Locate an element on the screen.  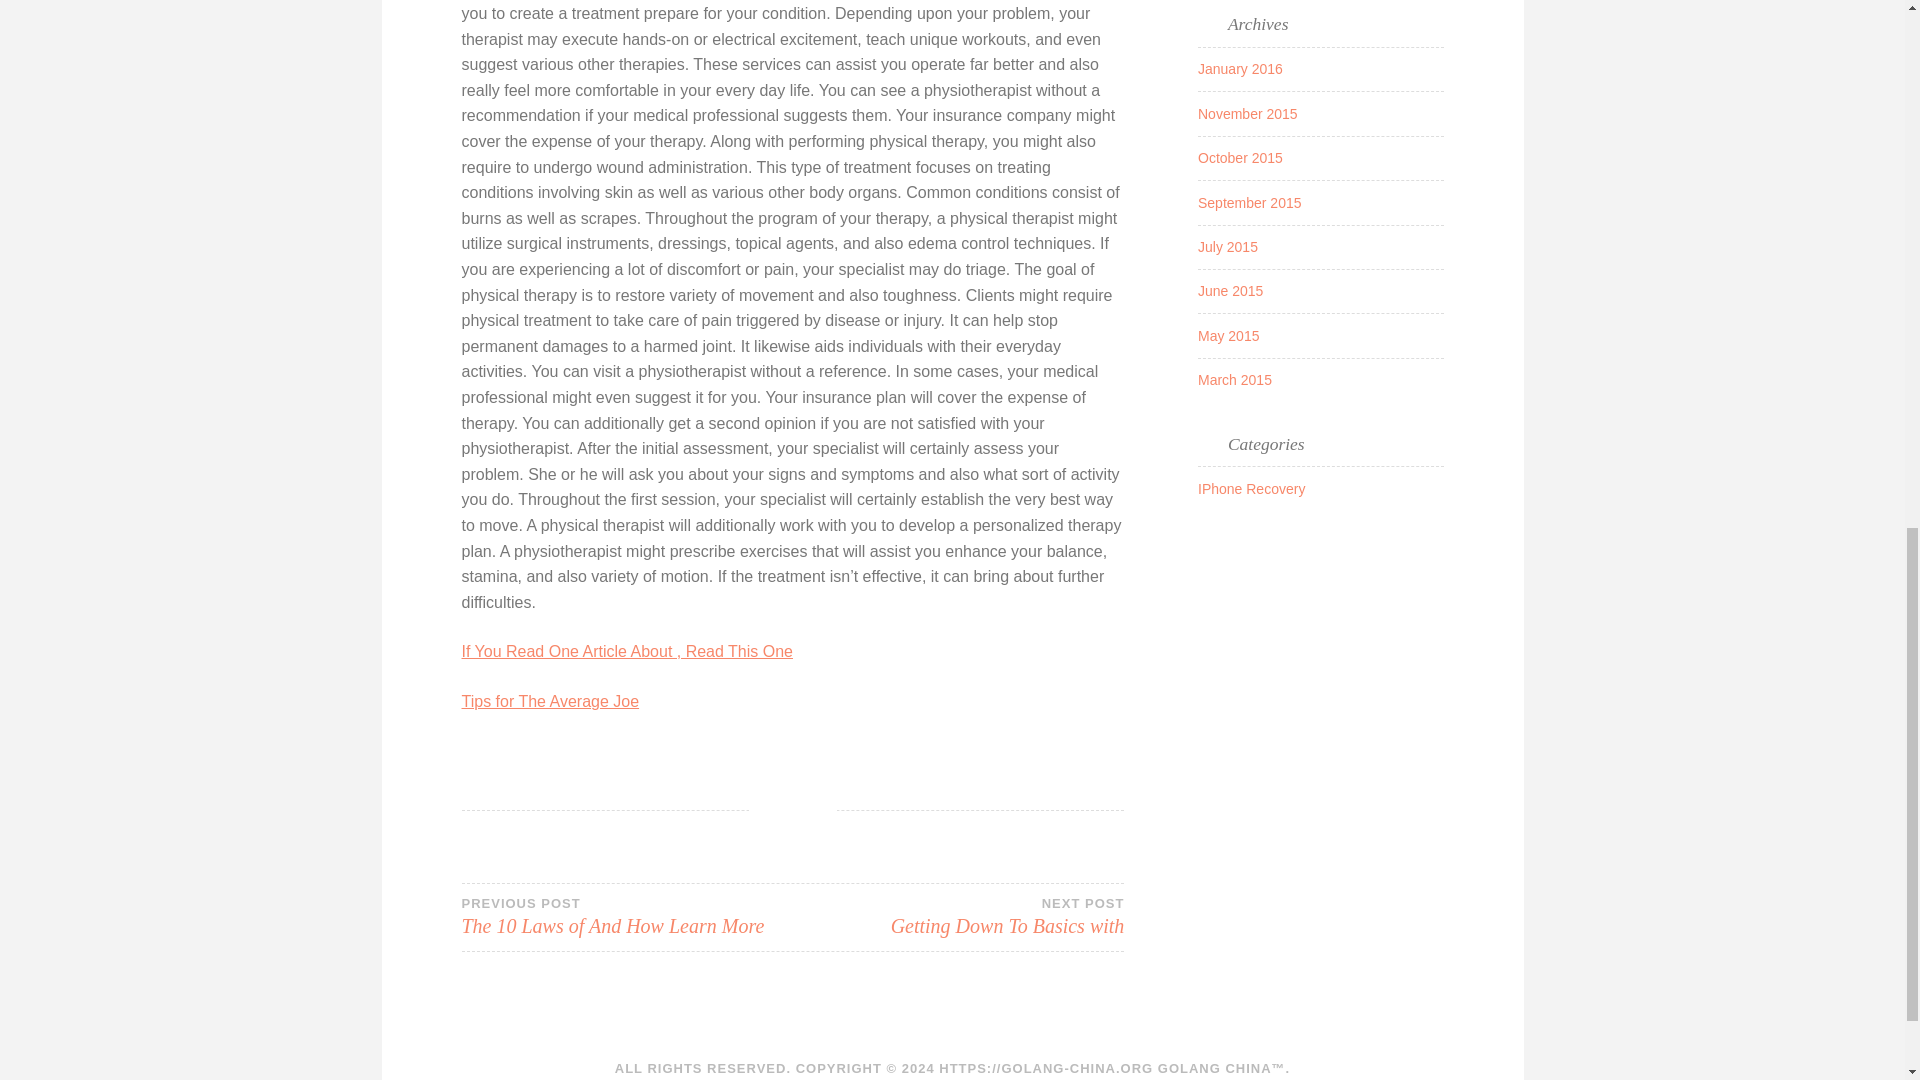
June 2015 is located at coordinates (550, 701).